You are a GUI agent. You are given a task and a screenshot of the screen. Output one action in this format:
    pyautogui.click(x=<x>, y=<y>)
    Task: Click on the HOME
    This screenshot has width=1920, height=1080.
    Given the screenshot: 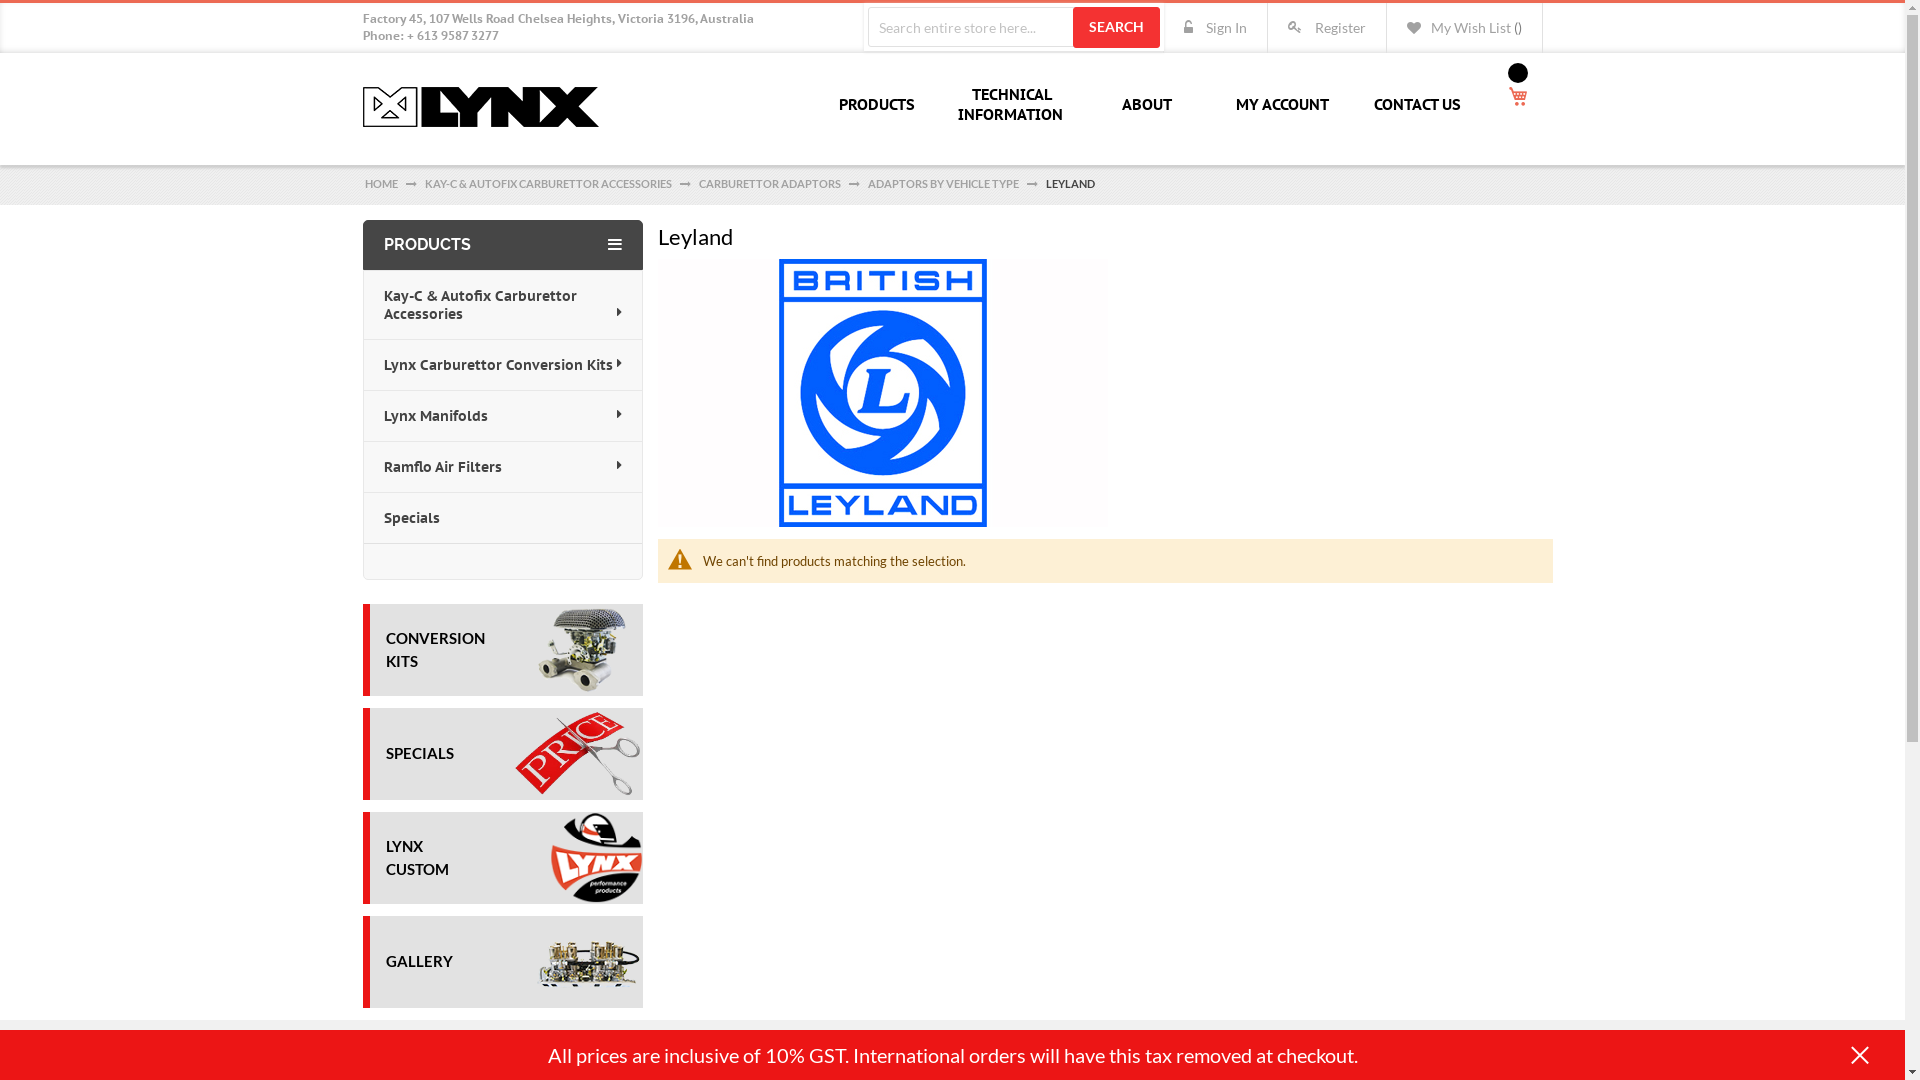 What is the action you would take?
    pyautogui.click(x=382, y=184)
    